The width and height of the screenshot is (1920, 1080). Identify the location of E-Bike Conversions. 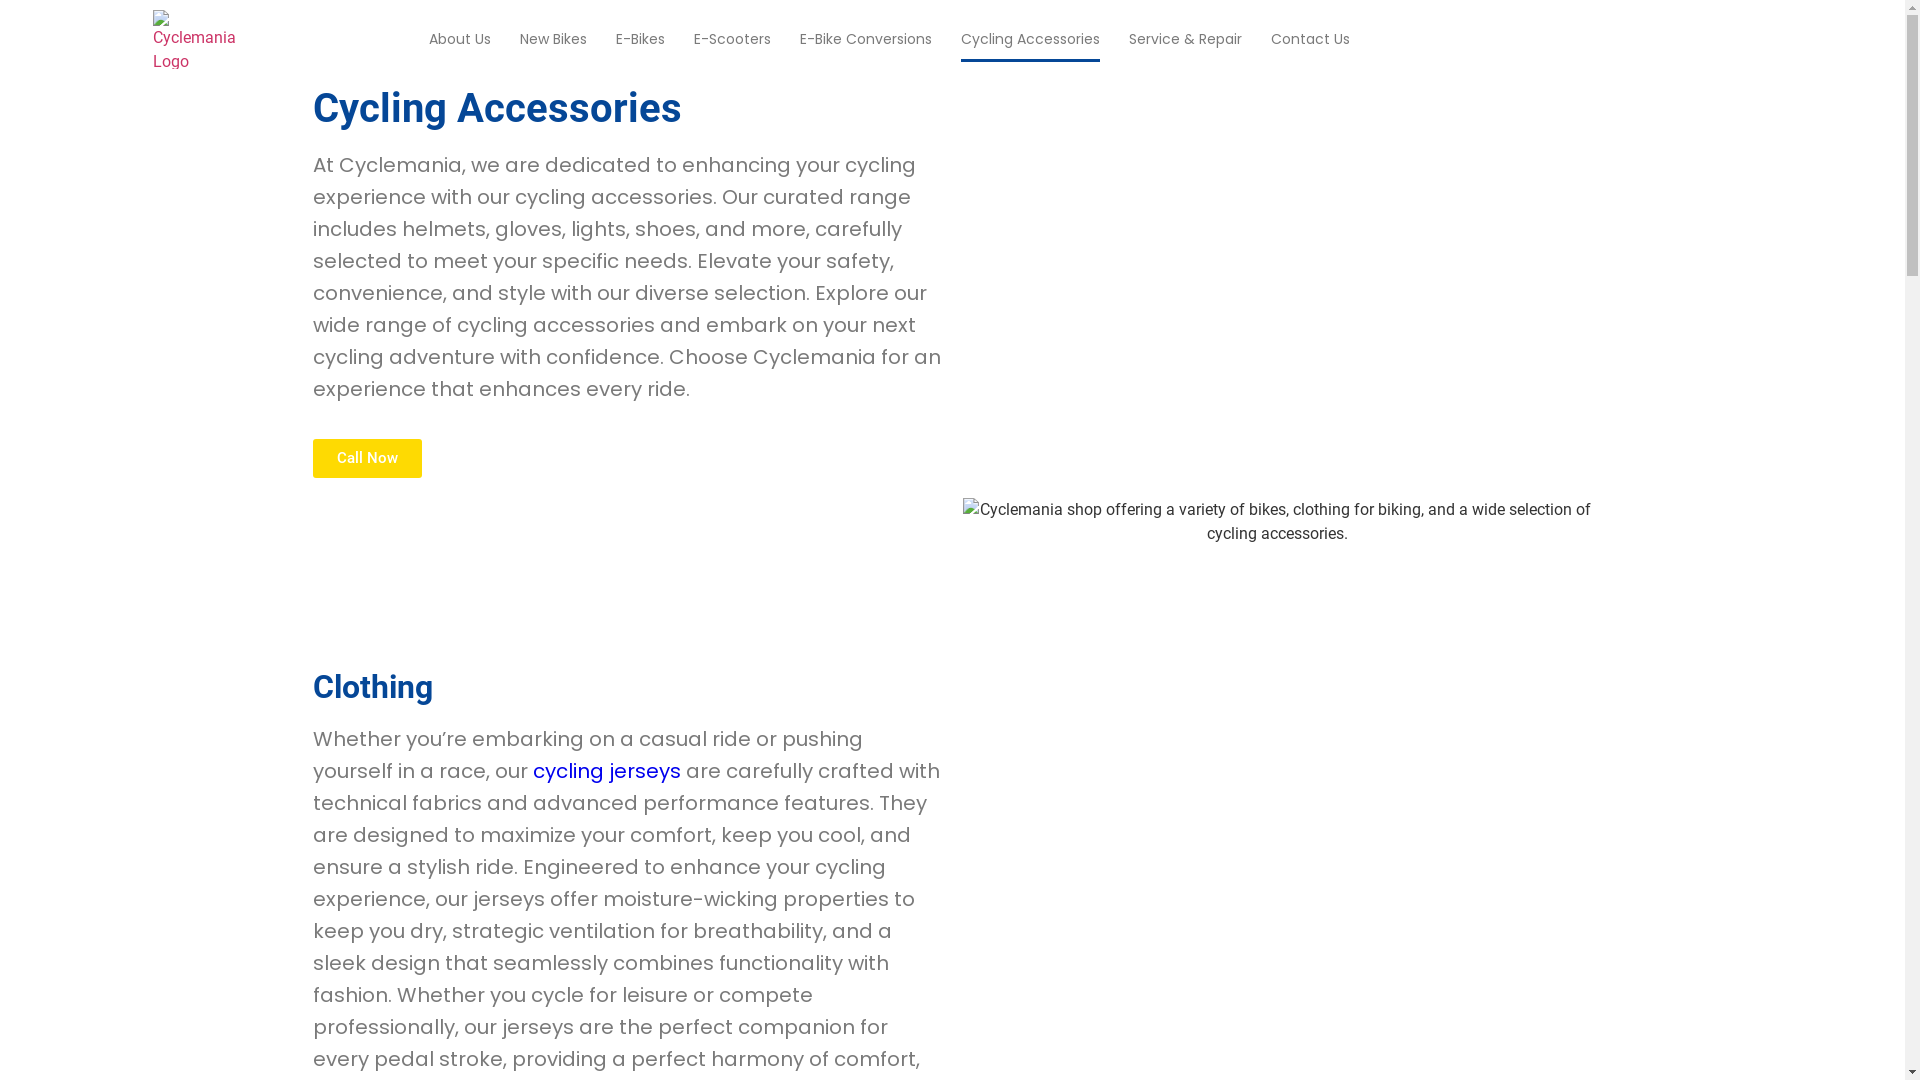
(866, 39).